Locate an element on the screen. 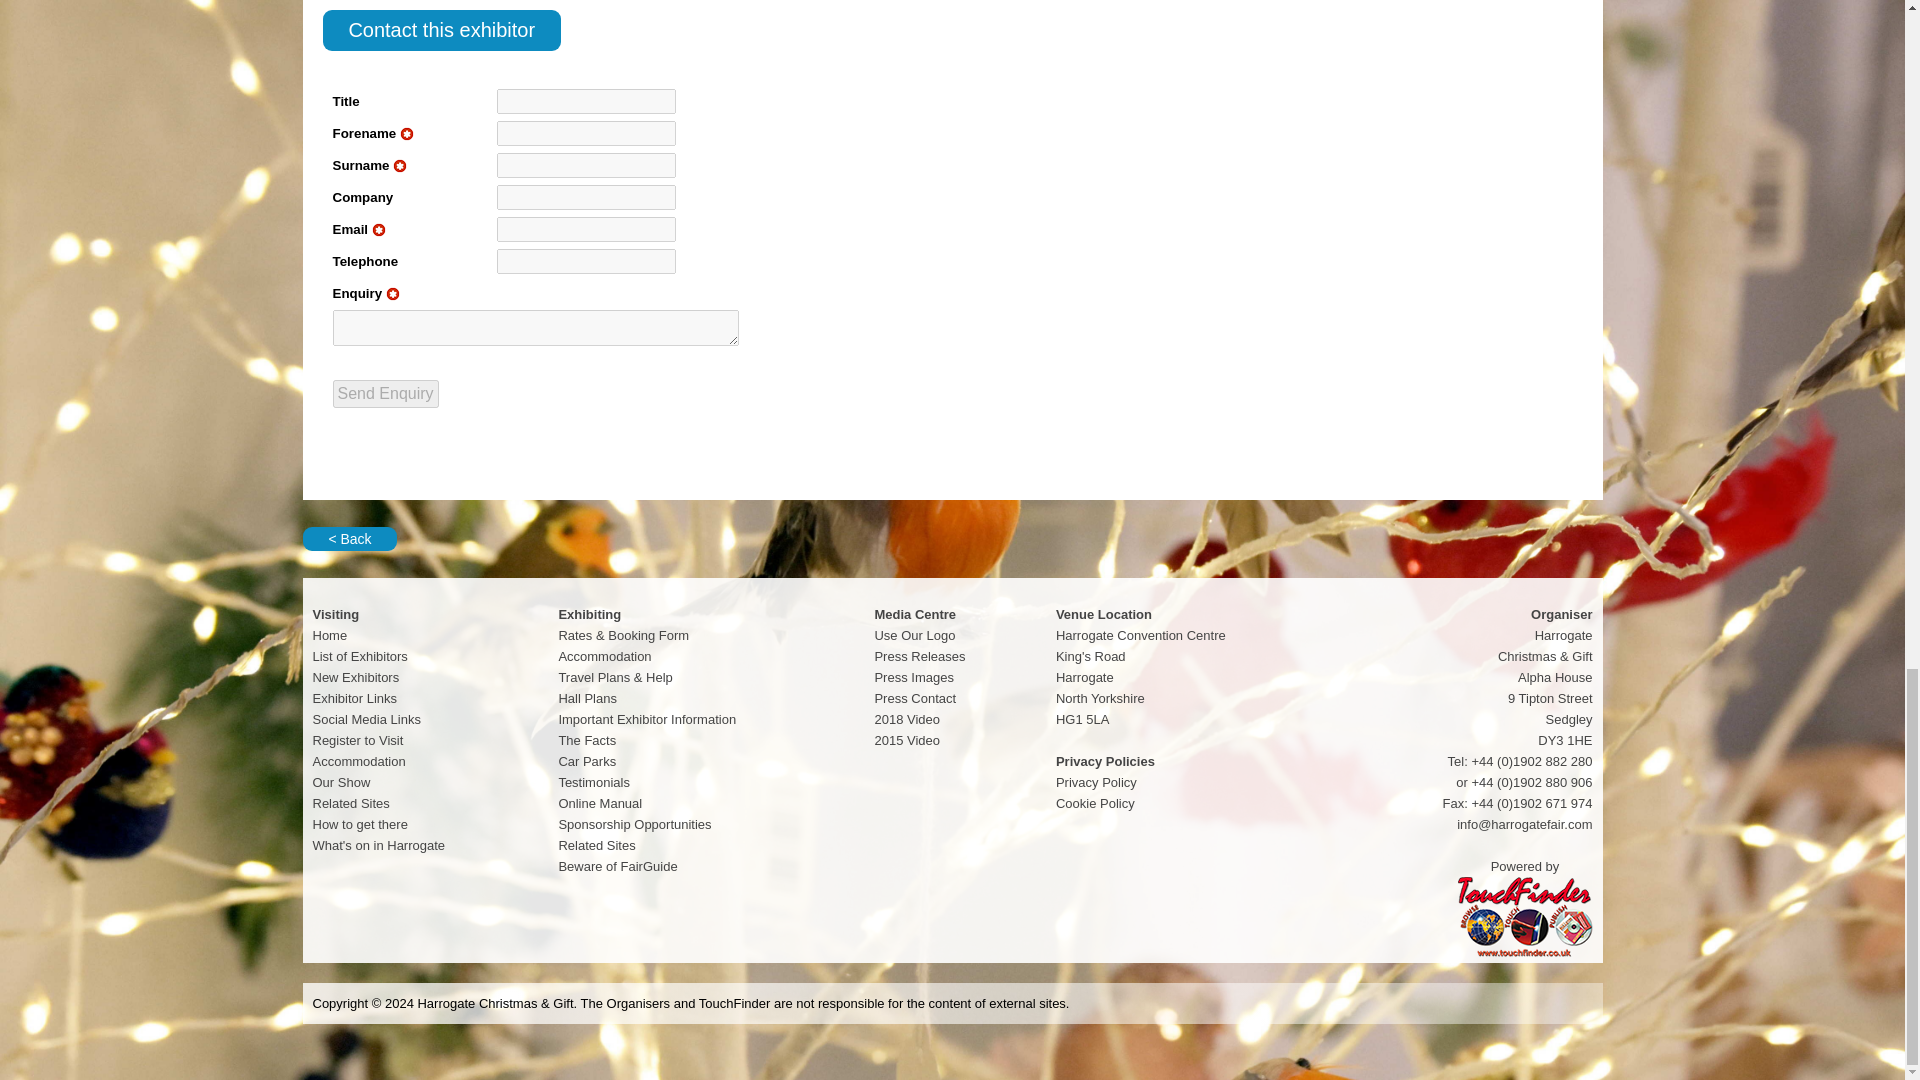 The width and height of the screenshot is (1920, 1080). Send Enquiry is located at coordinates (384, 394).